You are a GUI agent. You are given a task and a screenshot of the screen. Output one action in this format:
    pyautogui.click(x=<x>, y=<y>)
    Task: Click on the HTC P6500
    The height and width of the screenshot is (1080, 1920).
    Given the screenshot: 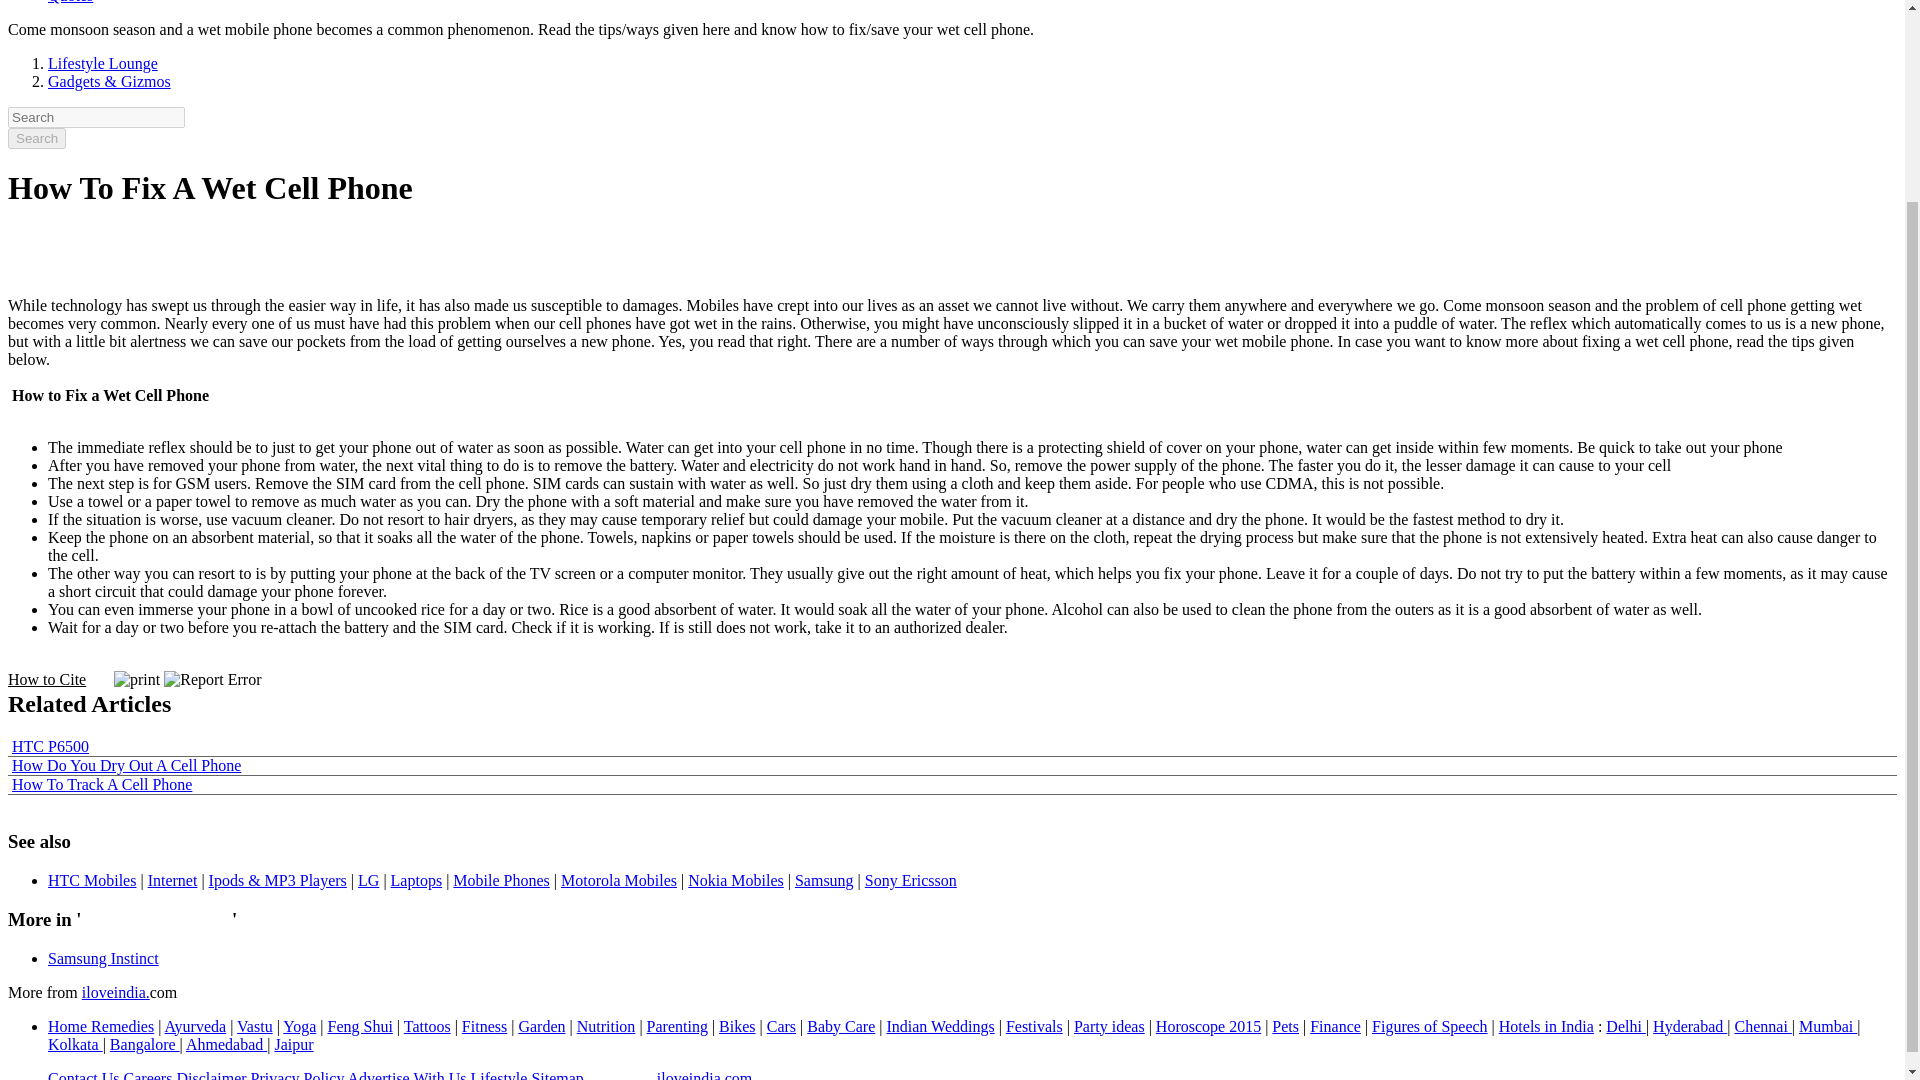 What is the action you would take?
    pyautogui.click(x=50, y=746)
    